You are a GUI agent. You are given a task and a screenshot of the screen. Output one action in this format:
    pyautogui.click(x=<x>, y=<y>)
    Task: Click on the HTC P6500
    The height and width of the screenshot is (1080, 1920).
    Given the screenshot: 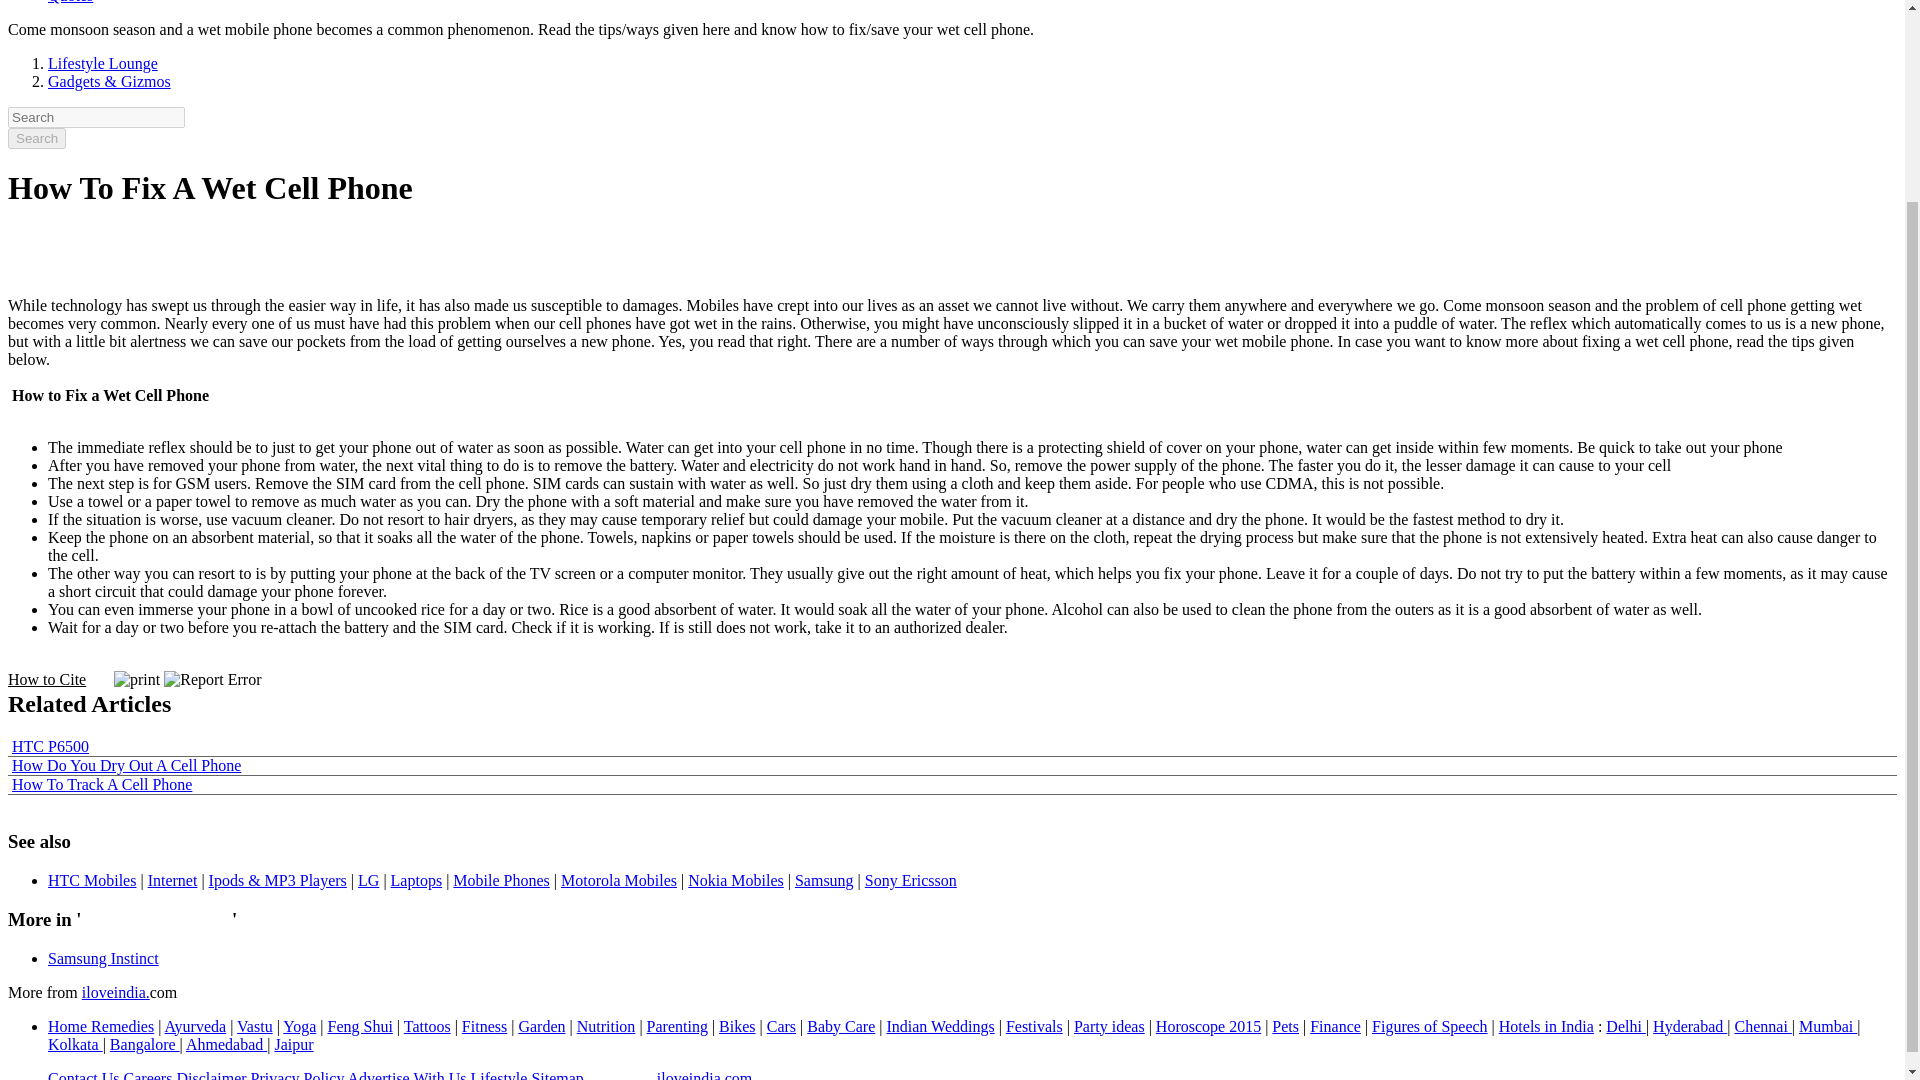 What is the action you would take?
    pyautogui.click(x=50, y=746)
    